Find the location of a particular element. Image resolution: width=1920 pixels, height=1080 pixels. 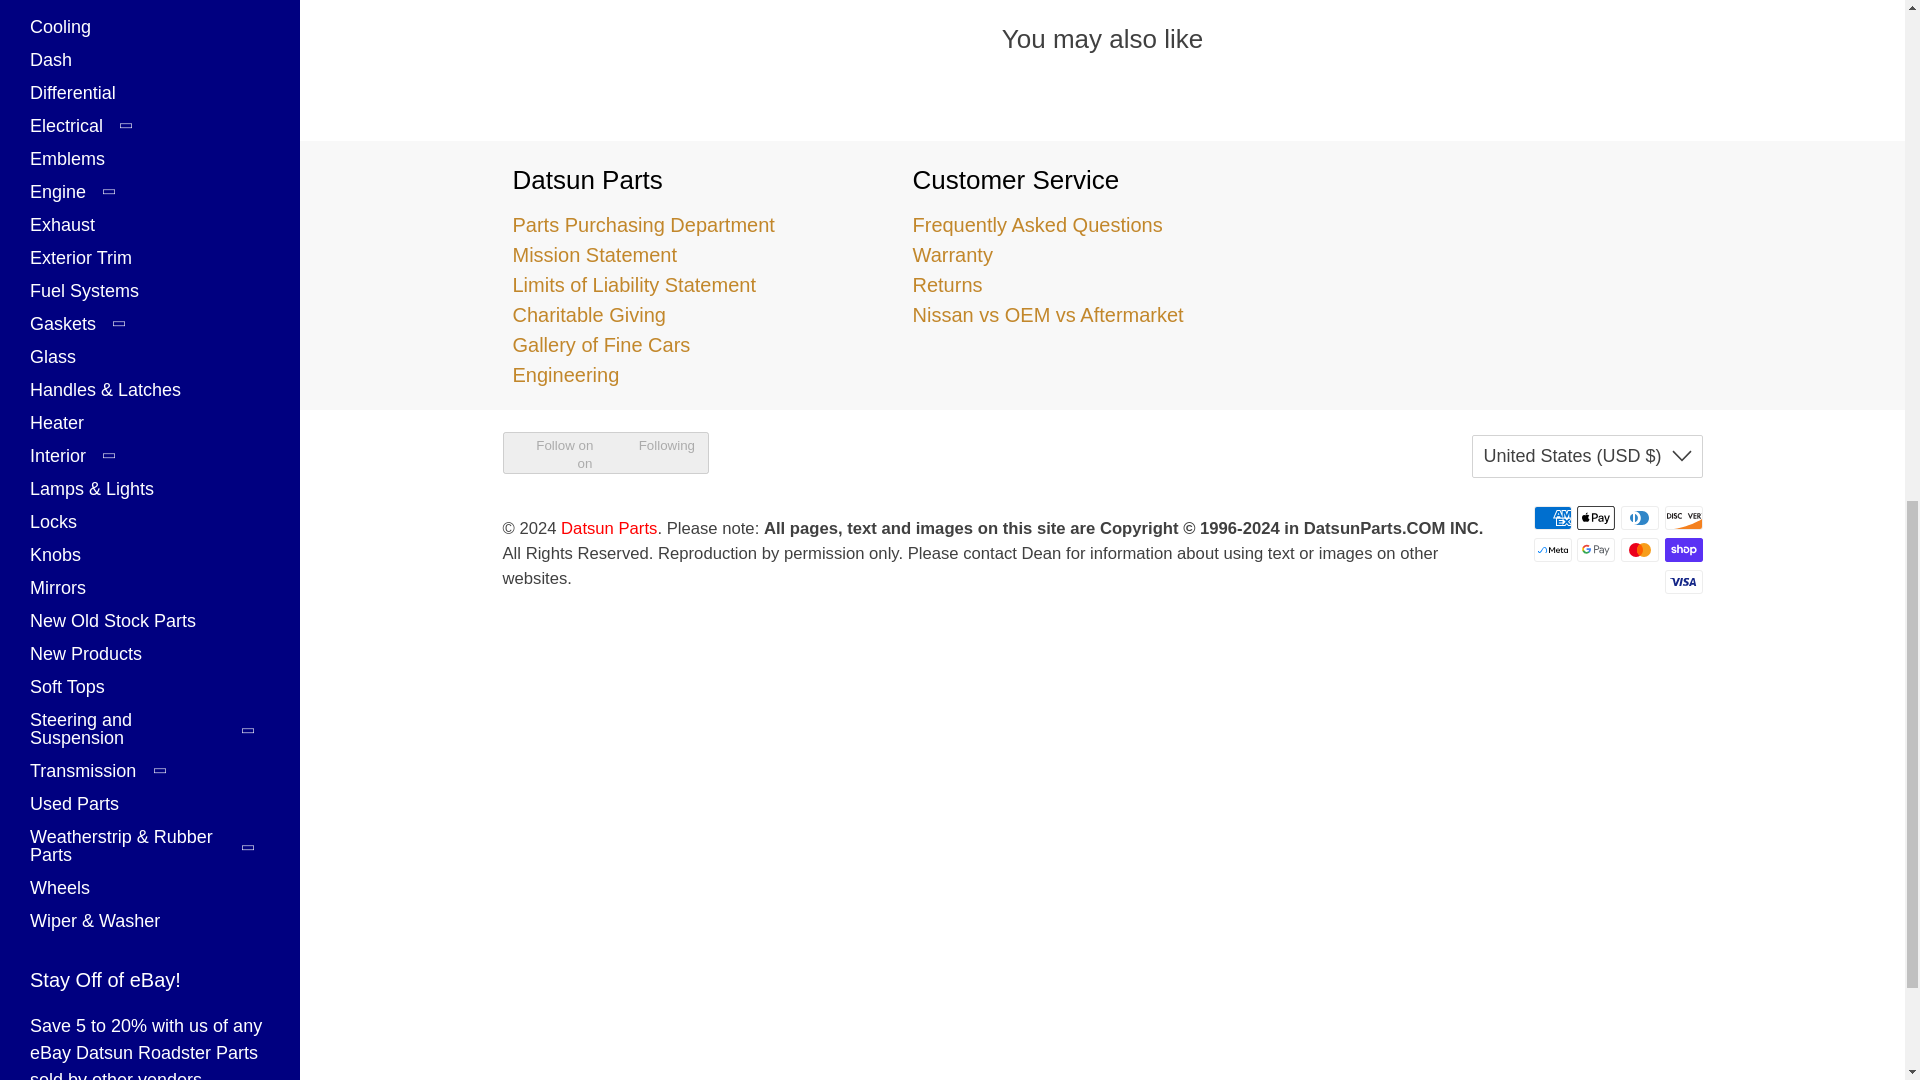

Shop Pay is located at coordinates (1682, 549).